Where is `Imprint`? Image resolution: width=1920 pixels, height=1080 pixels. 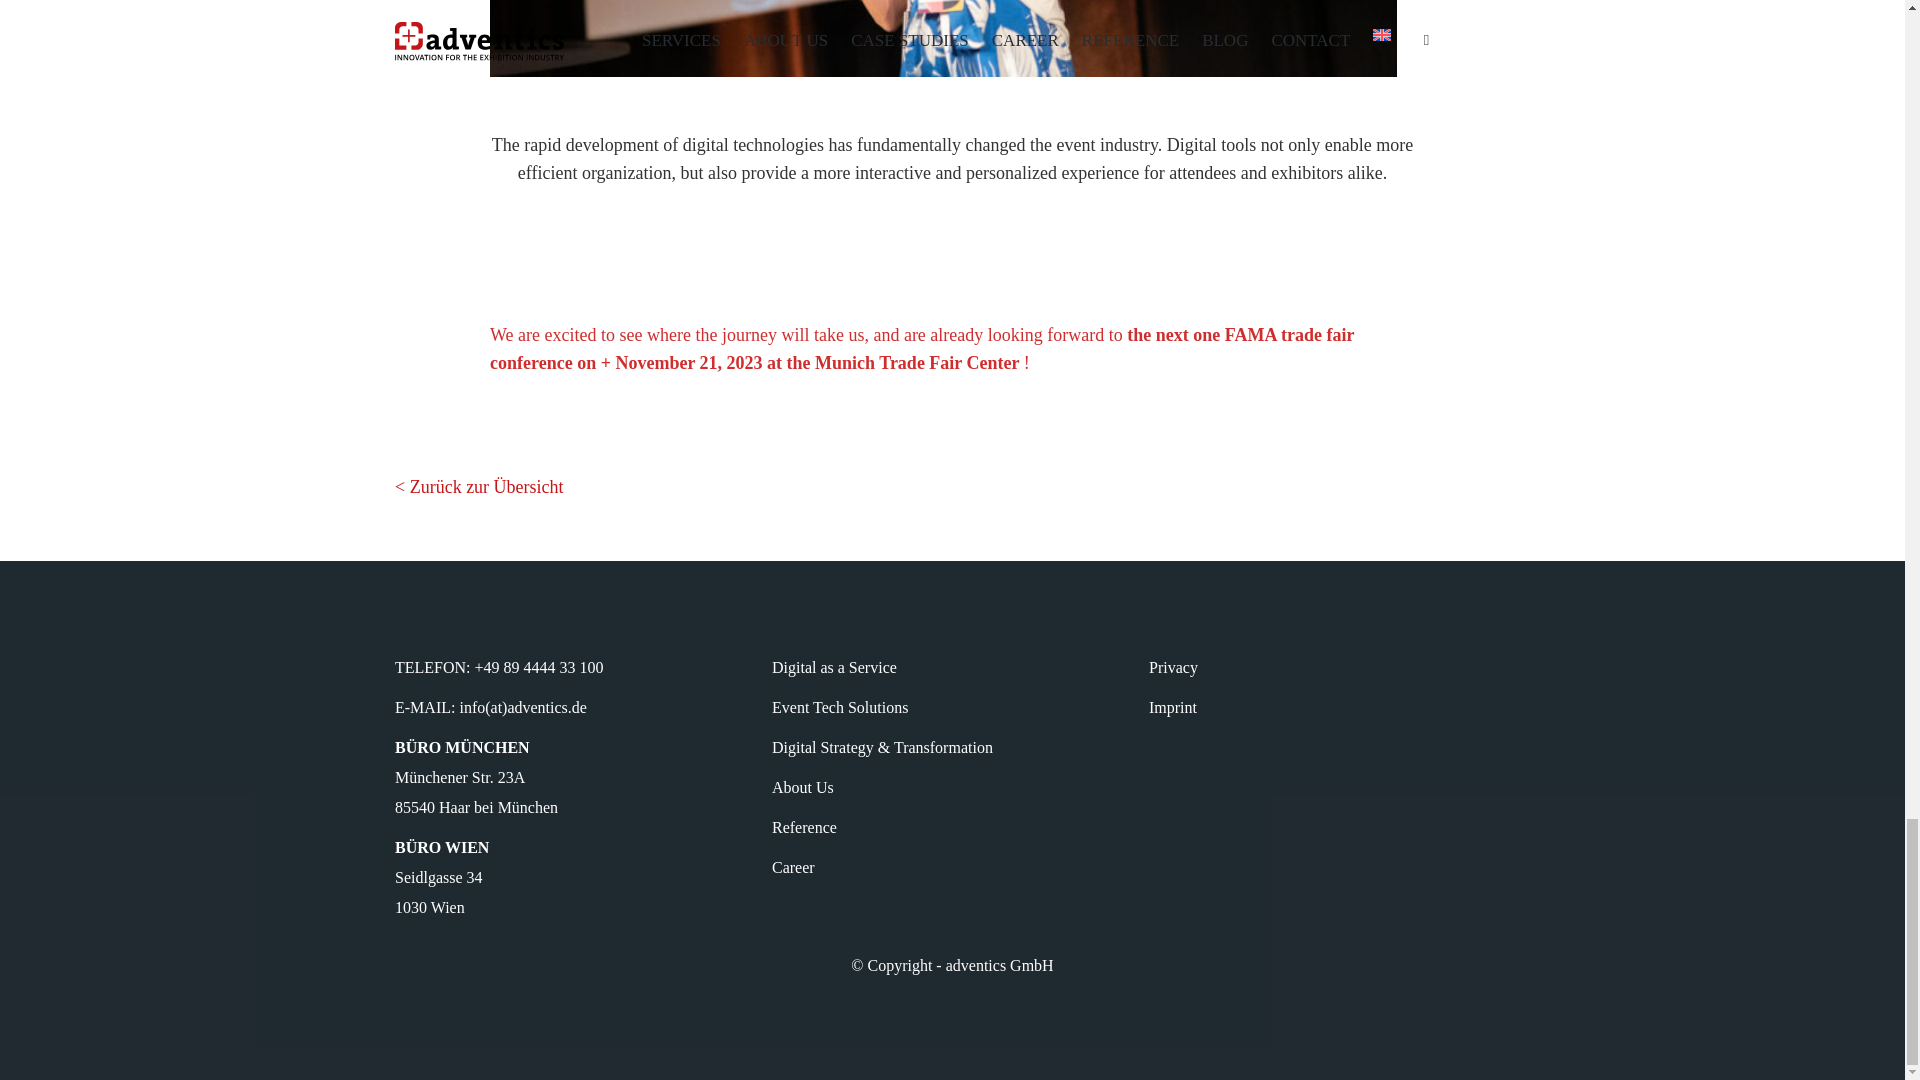 Imprint is located at coordinates (1172, 707).